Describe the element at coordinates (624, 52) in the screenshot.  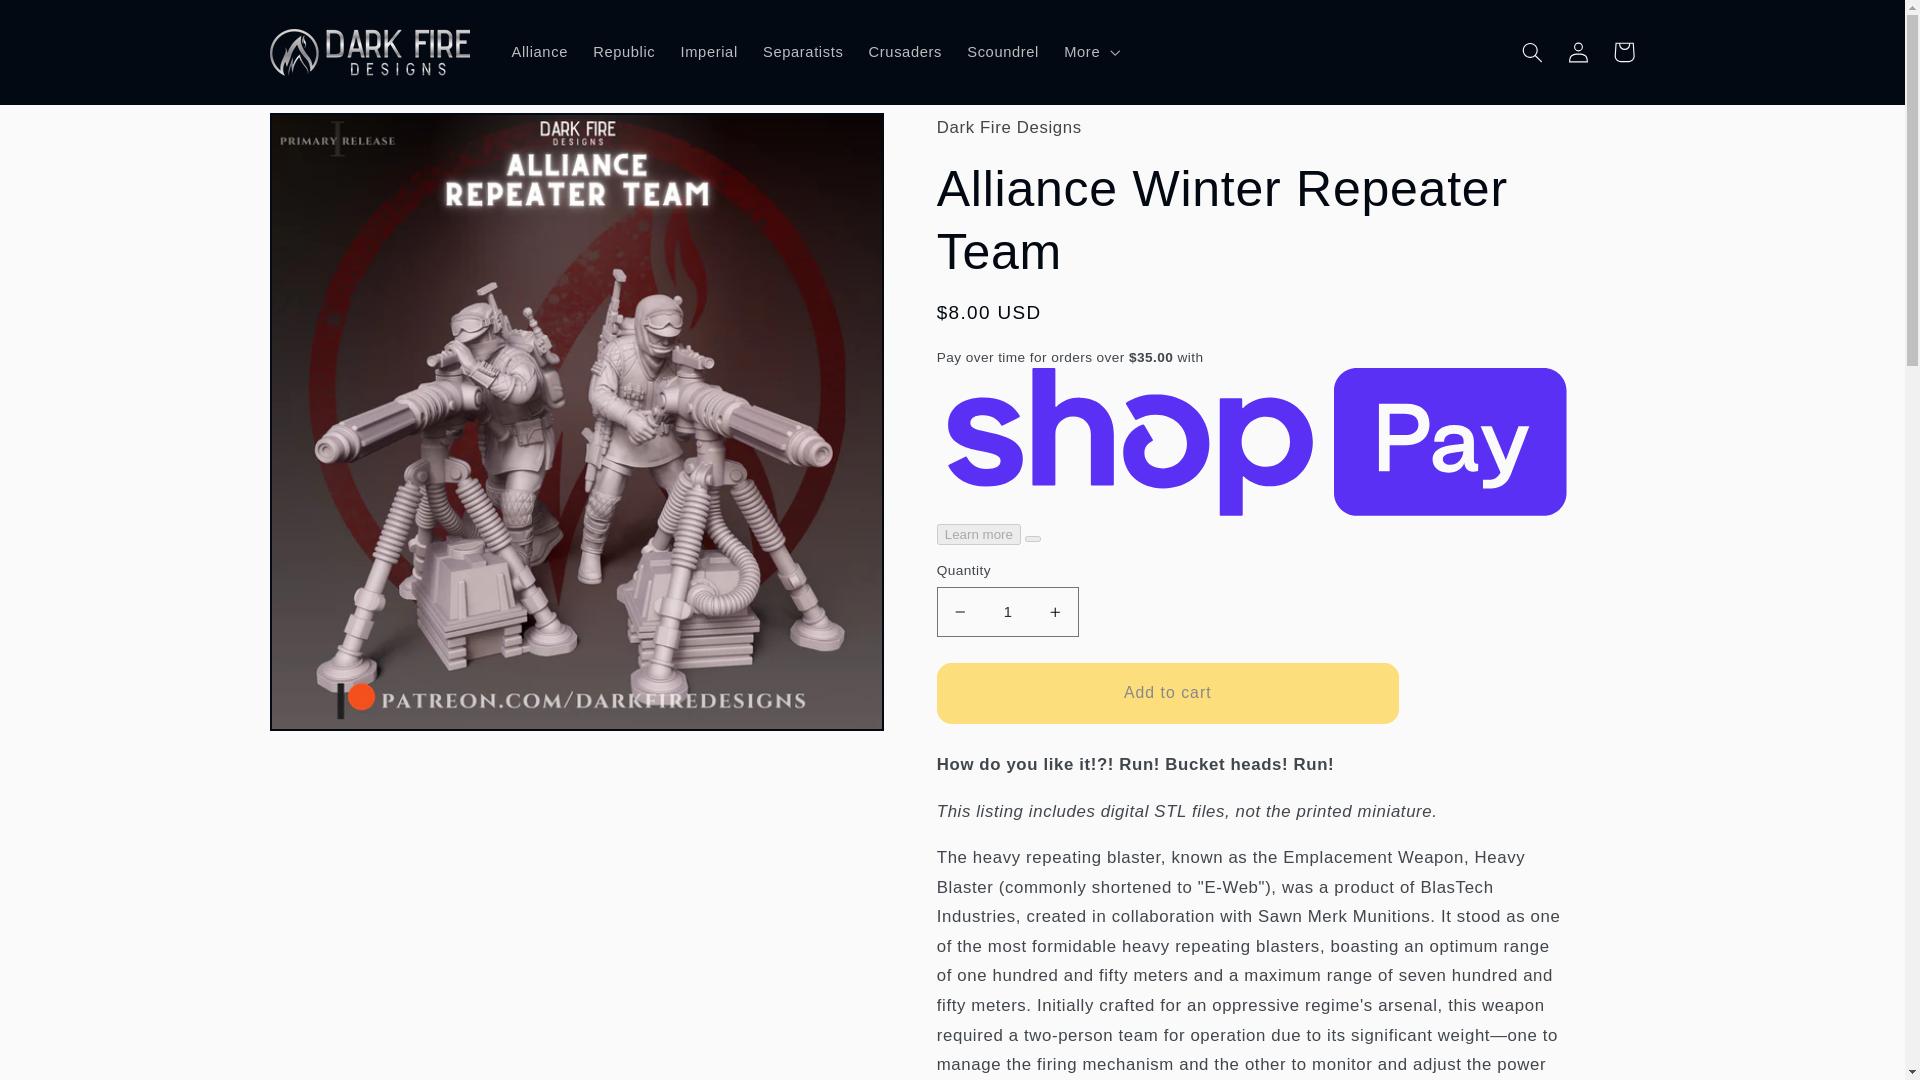
I see `Republic` at that location.